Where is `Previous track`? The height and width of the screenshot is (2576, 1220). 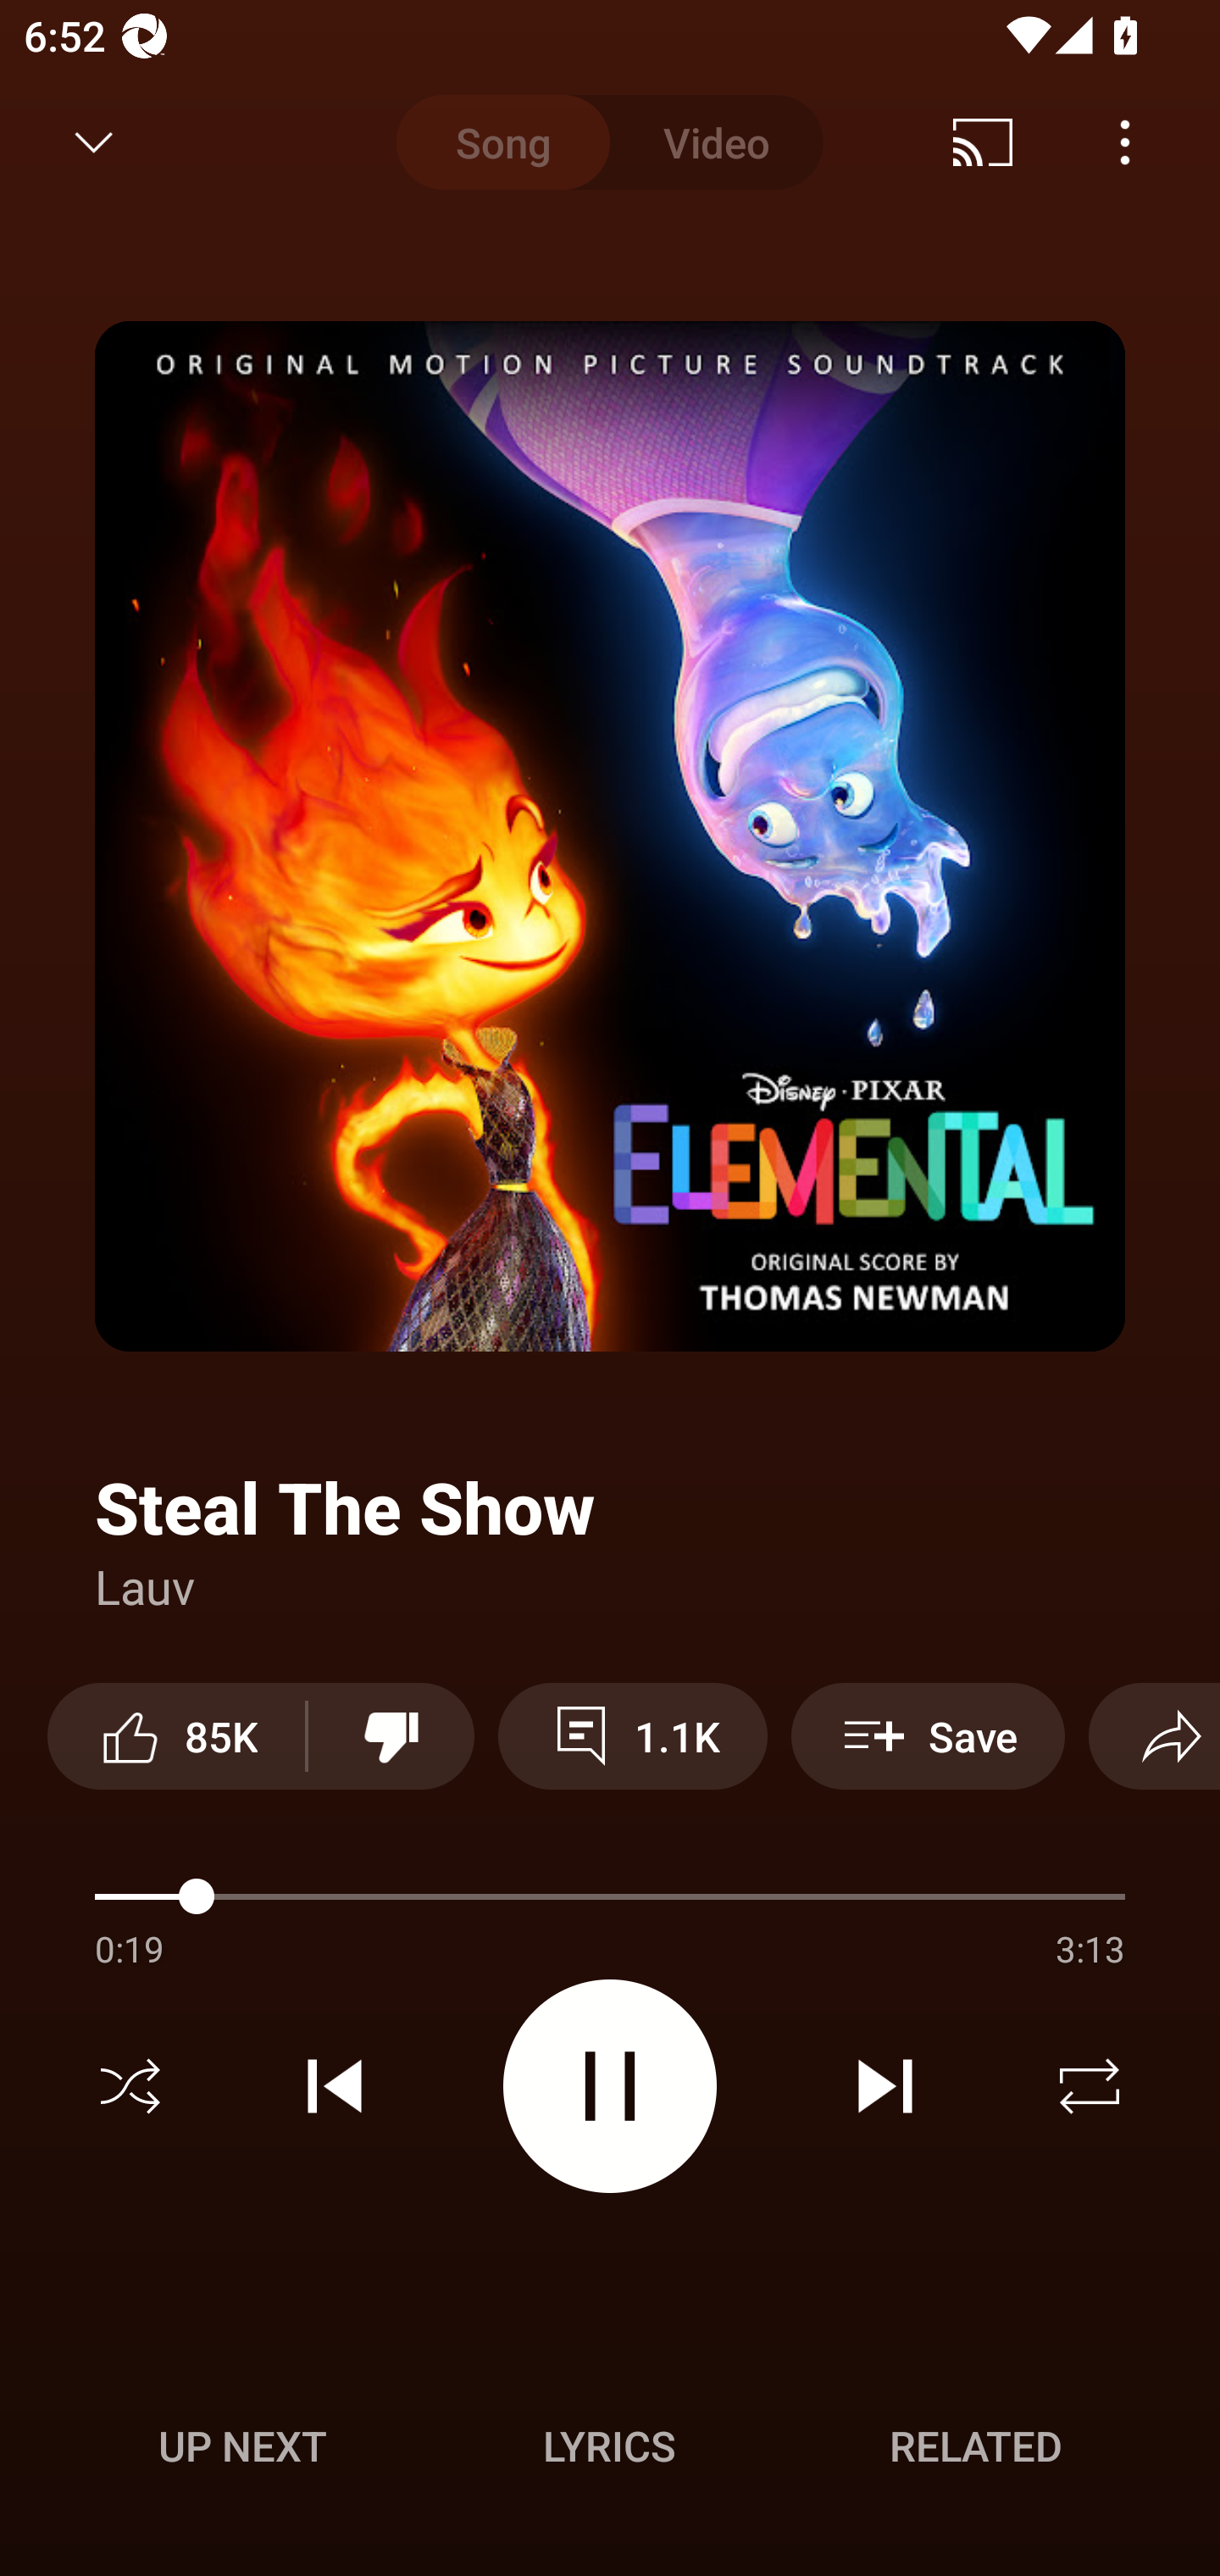 Previous track is located at coordinates (335, 2086).